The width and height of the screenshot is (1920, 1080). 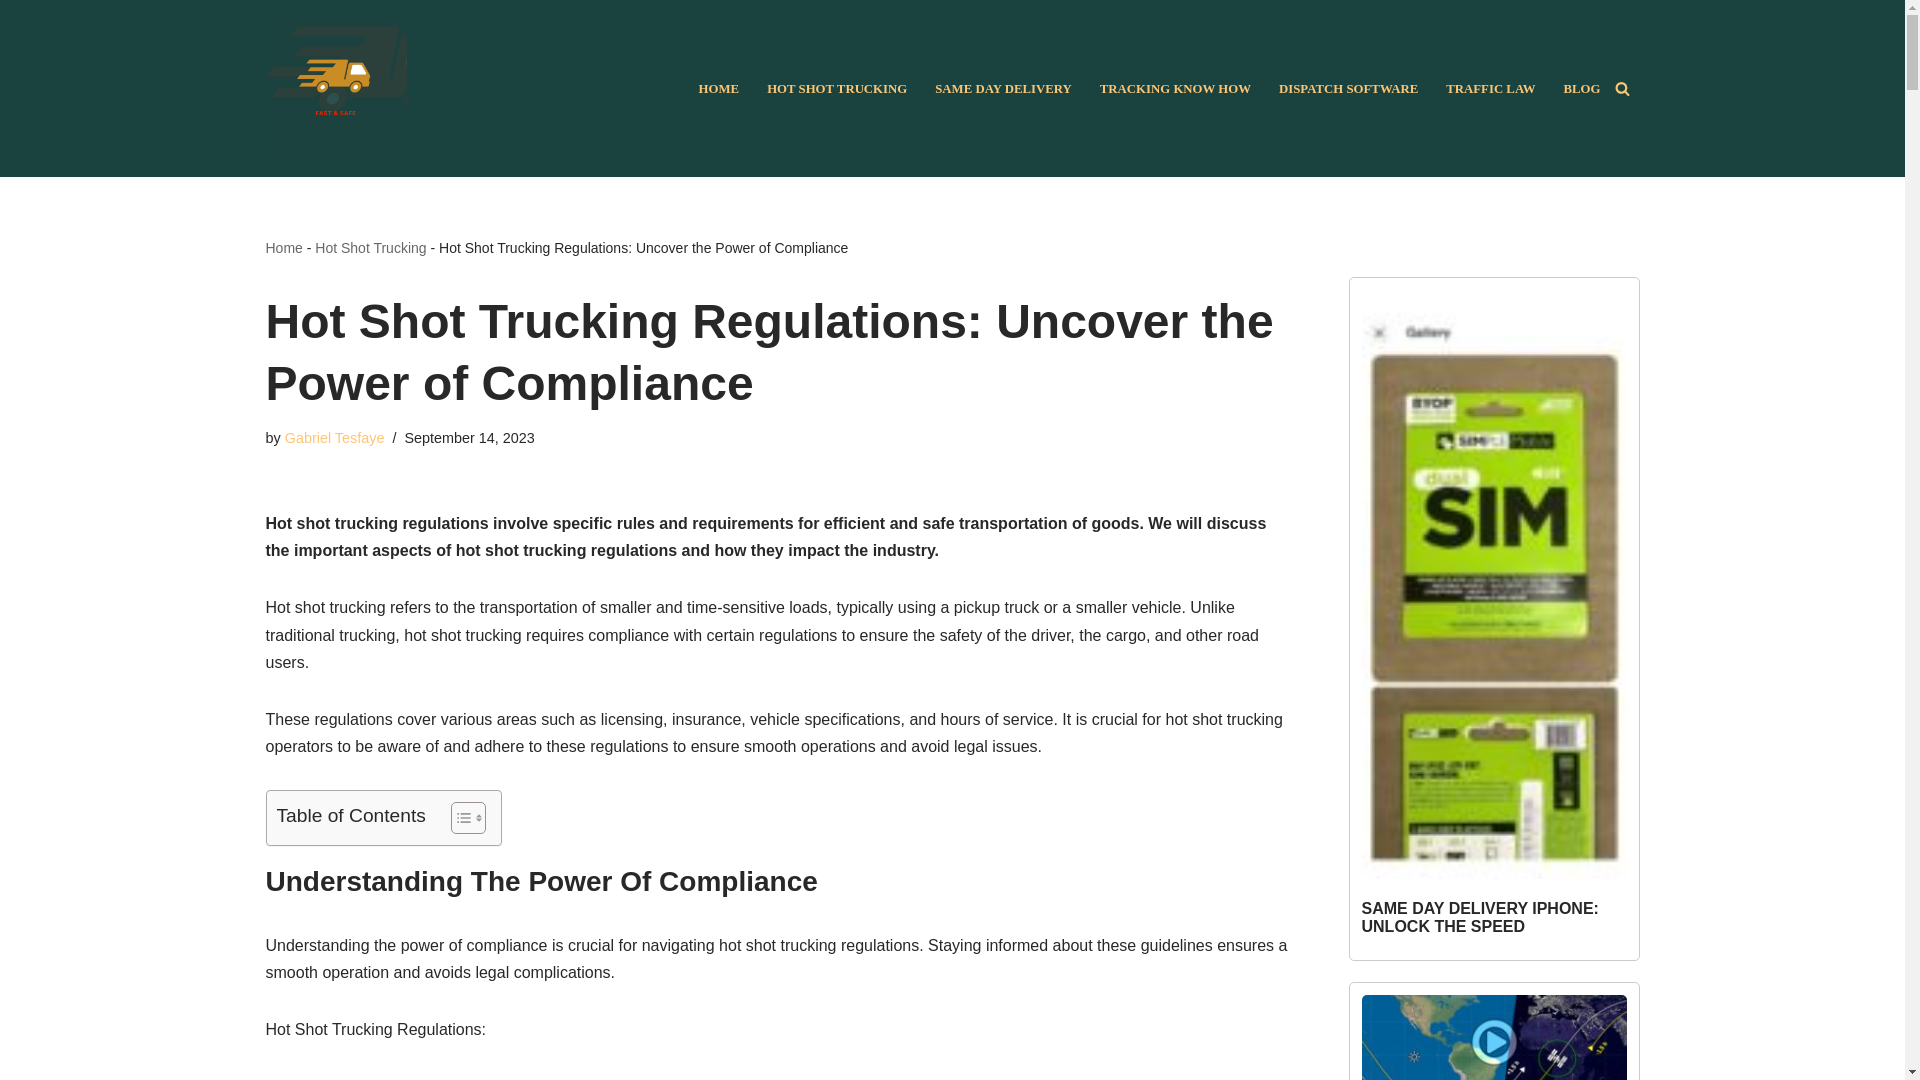 I want to click on TRACKING KNOW HOW, so click(x=1176, y=88).